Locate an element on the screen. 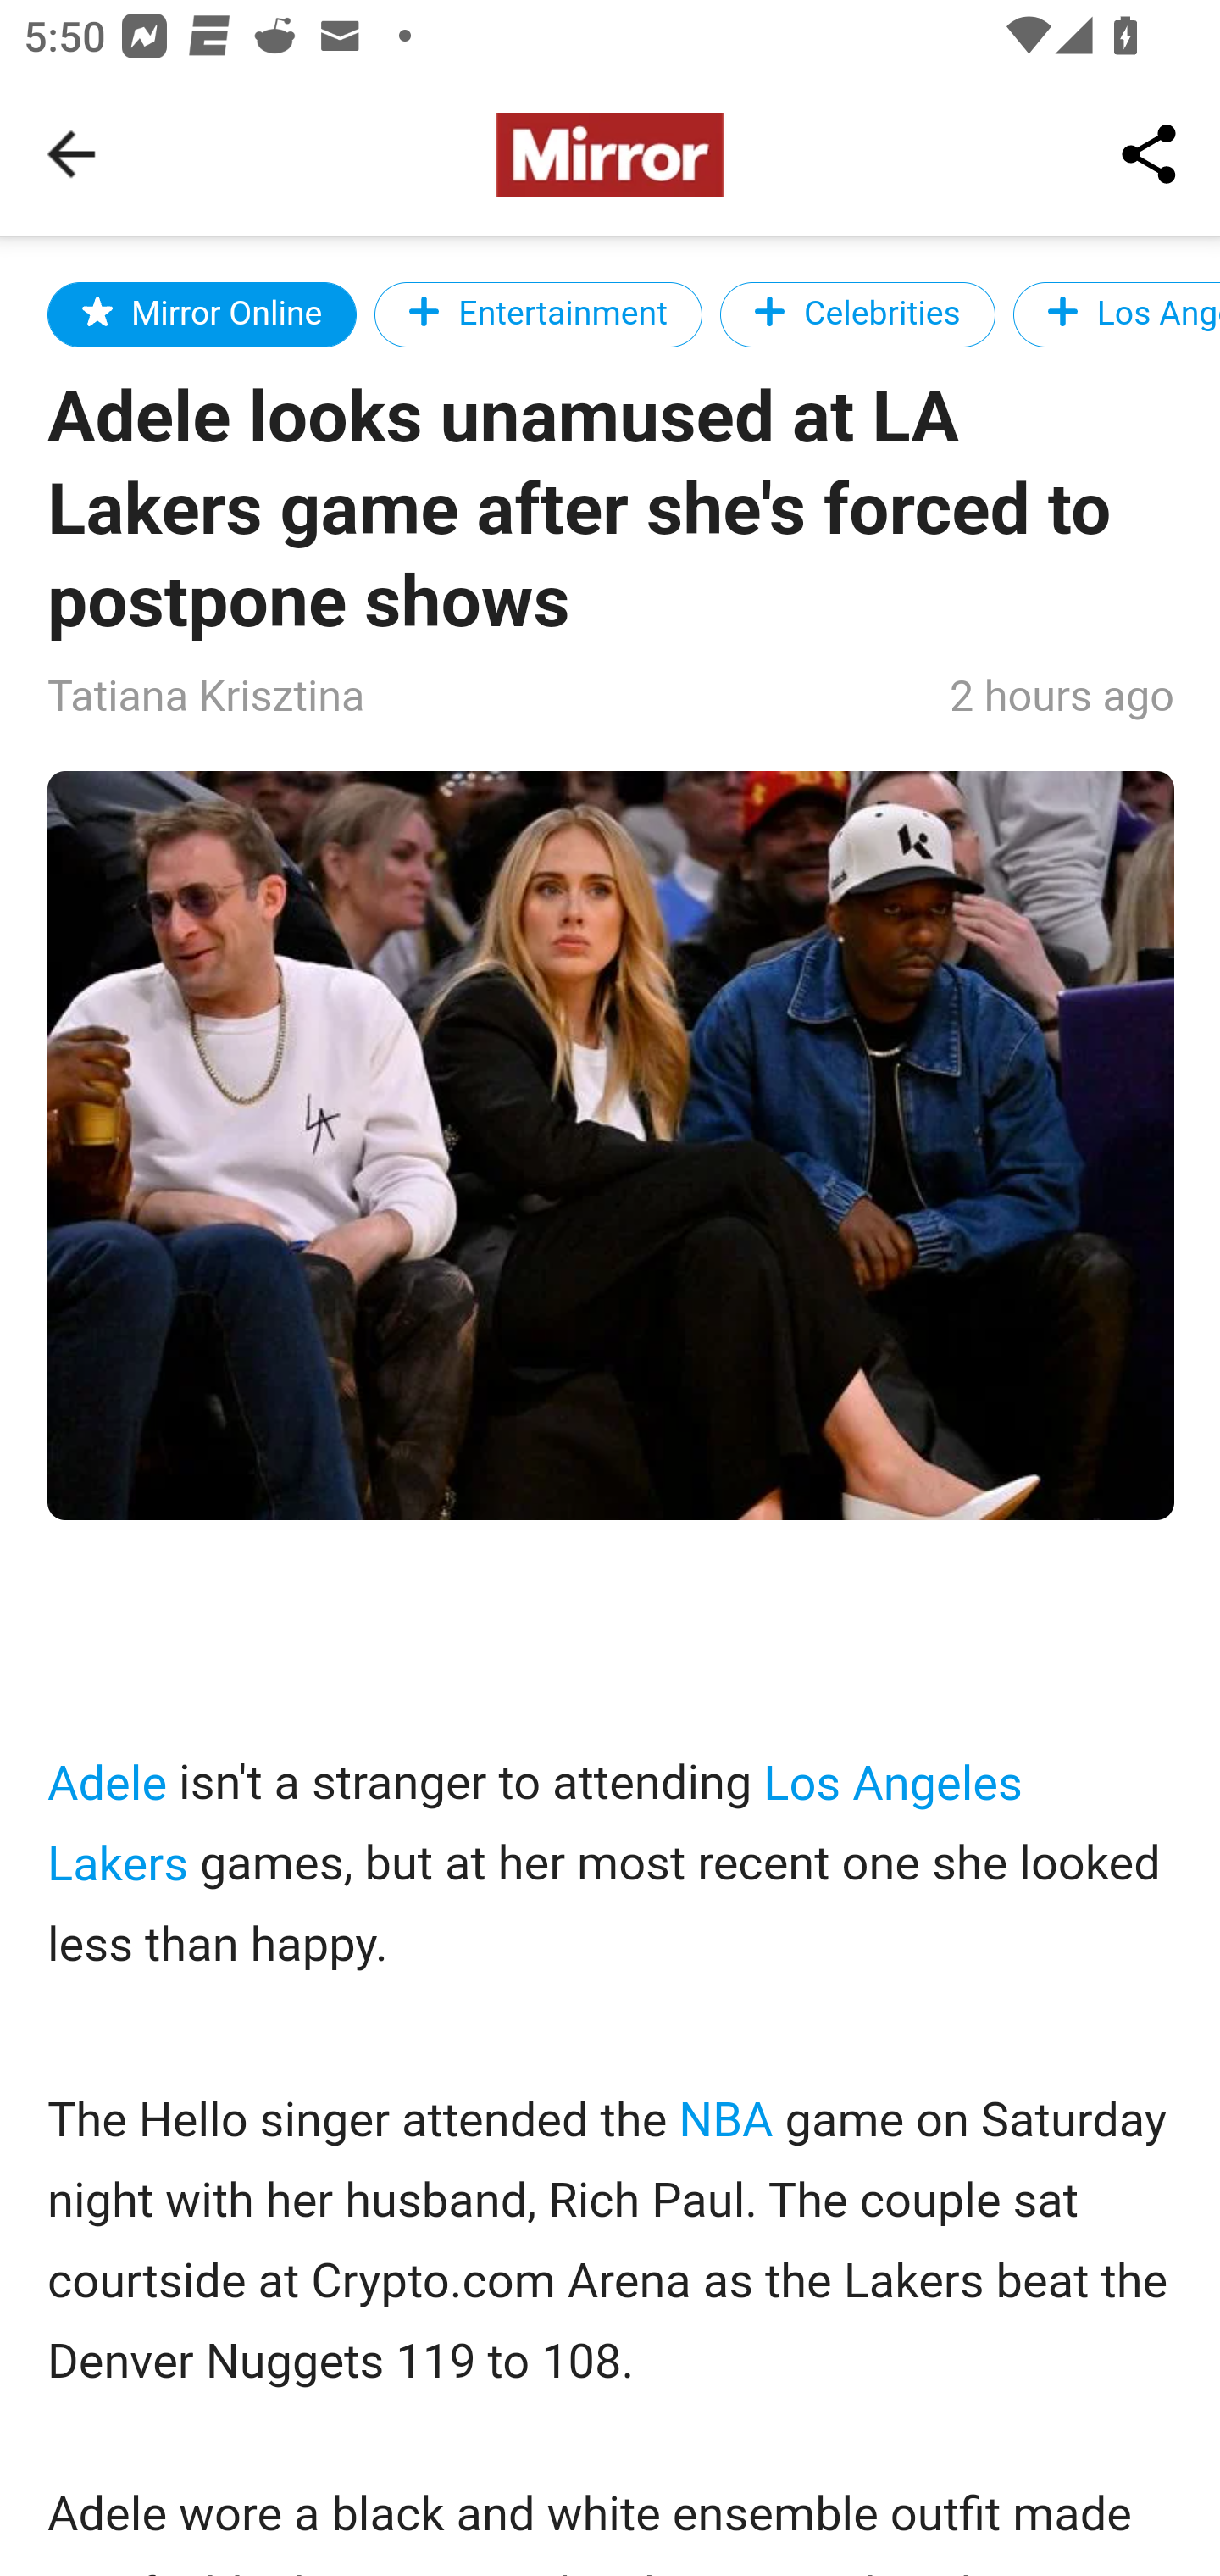 The height and width of the screenshot is (2576, 1220). Los Angeles Lakers is located at coordinates (535, 1822).